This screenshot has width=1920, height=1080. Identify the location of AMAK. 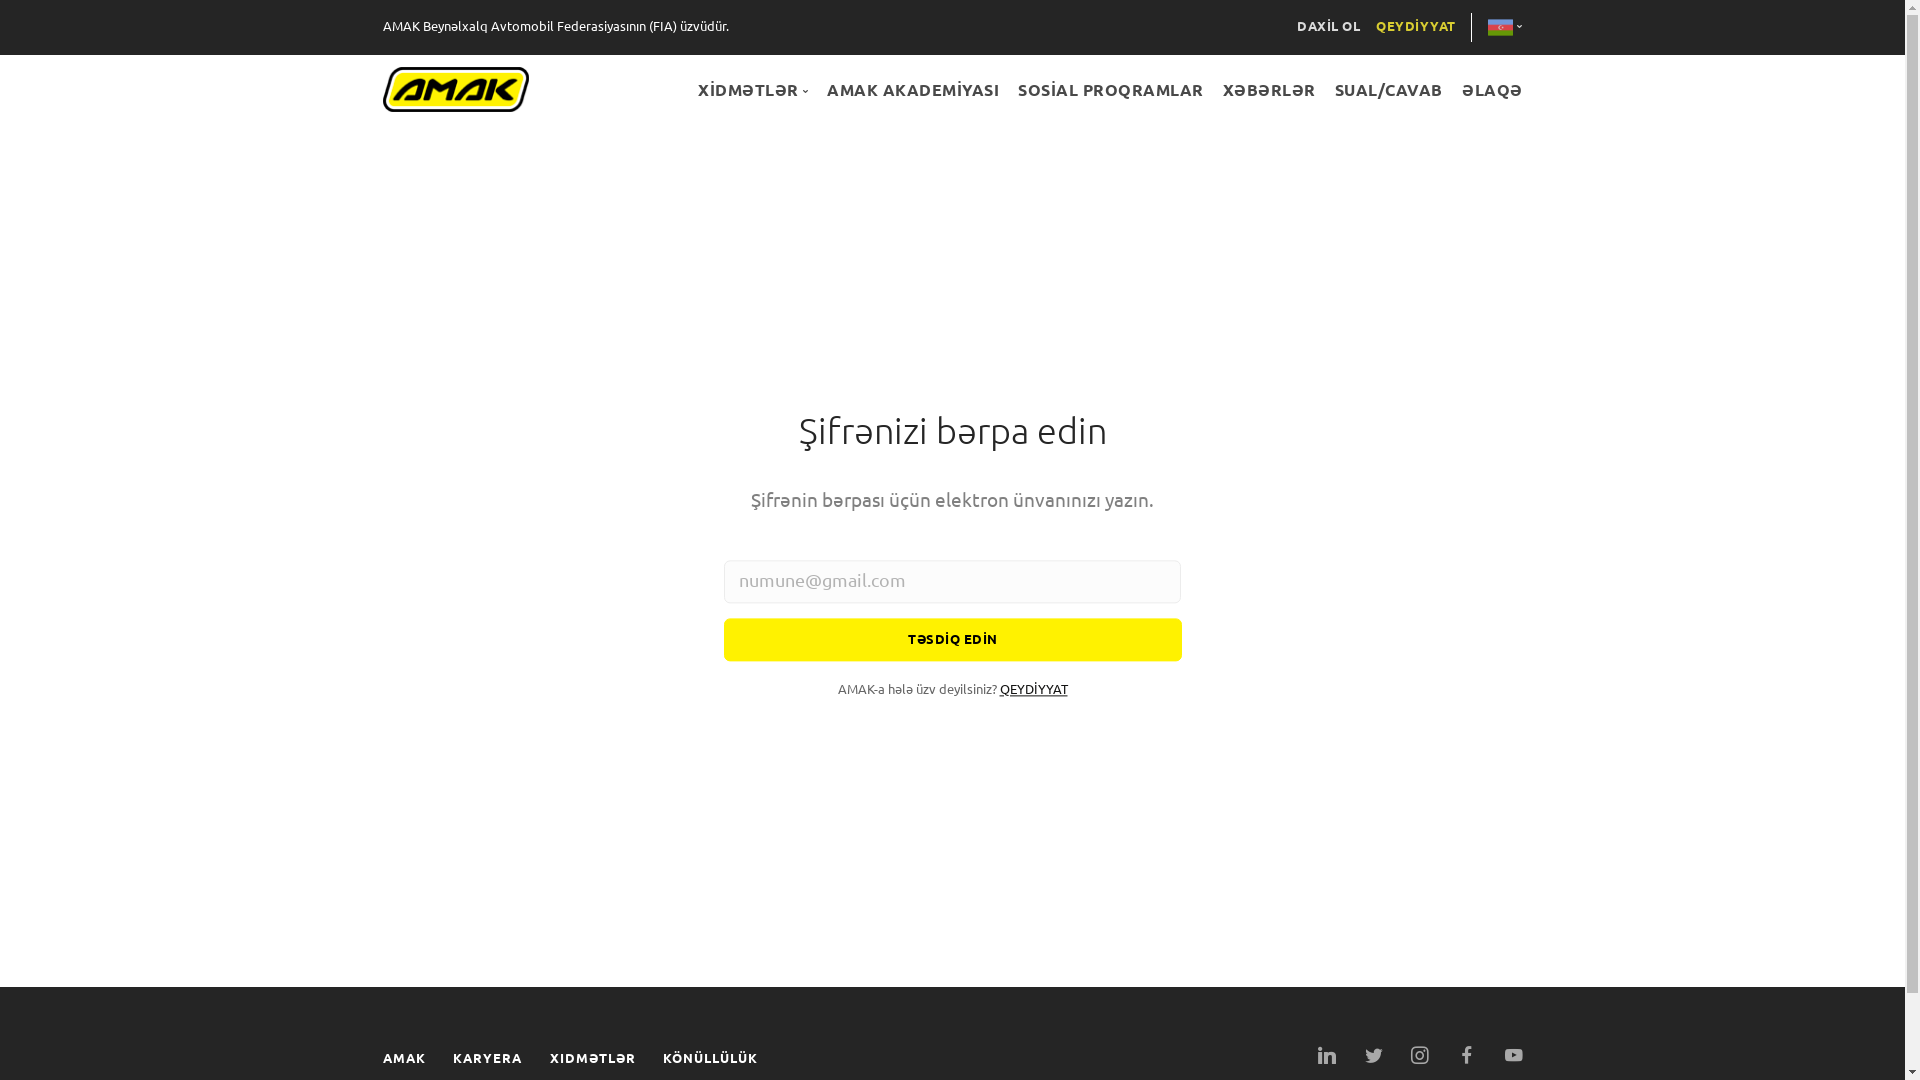
(403, 1058).